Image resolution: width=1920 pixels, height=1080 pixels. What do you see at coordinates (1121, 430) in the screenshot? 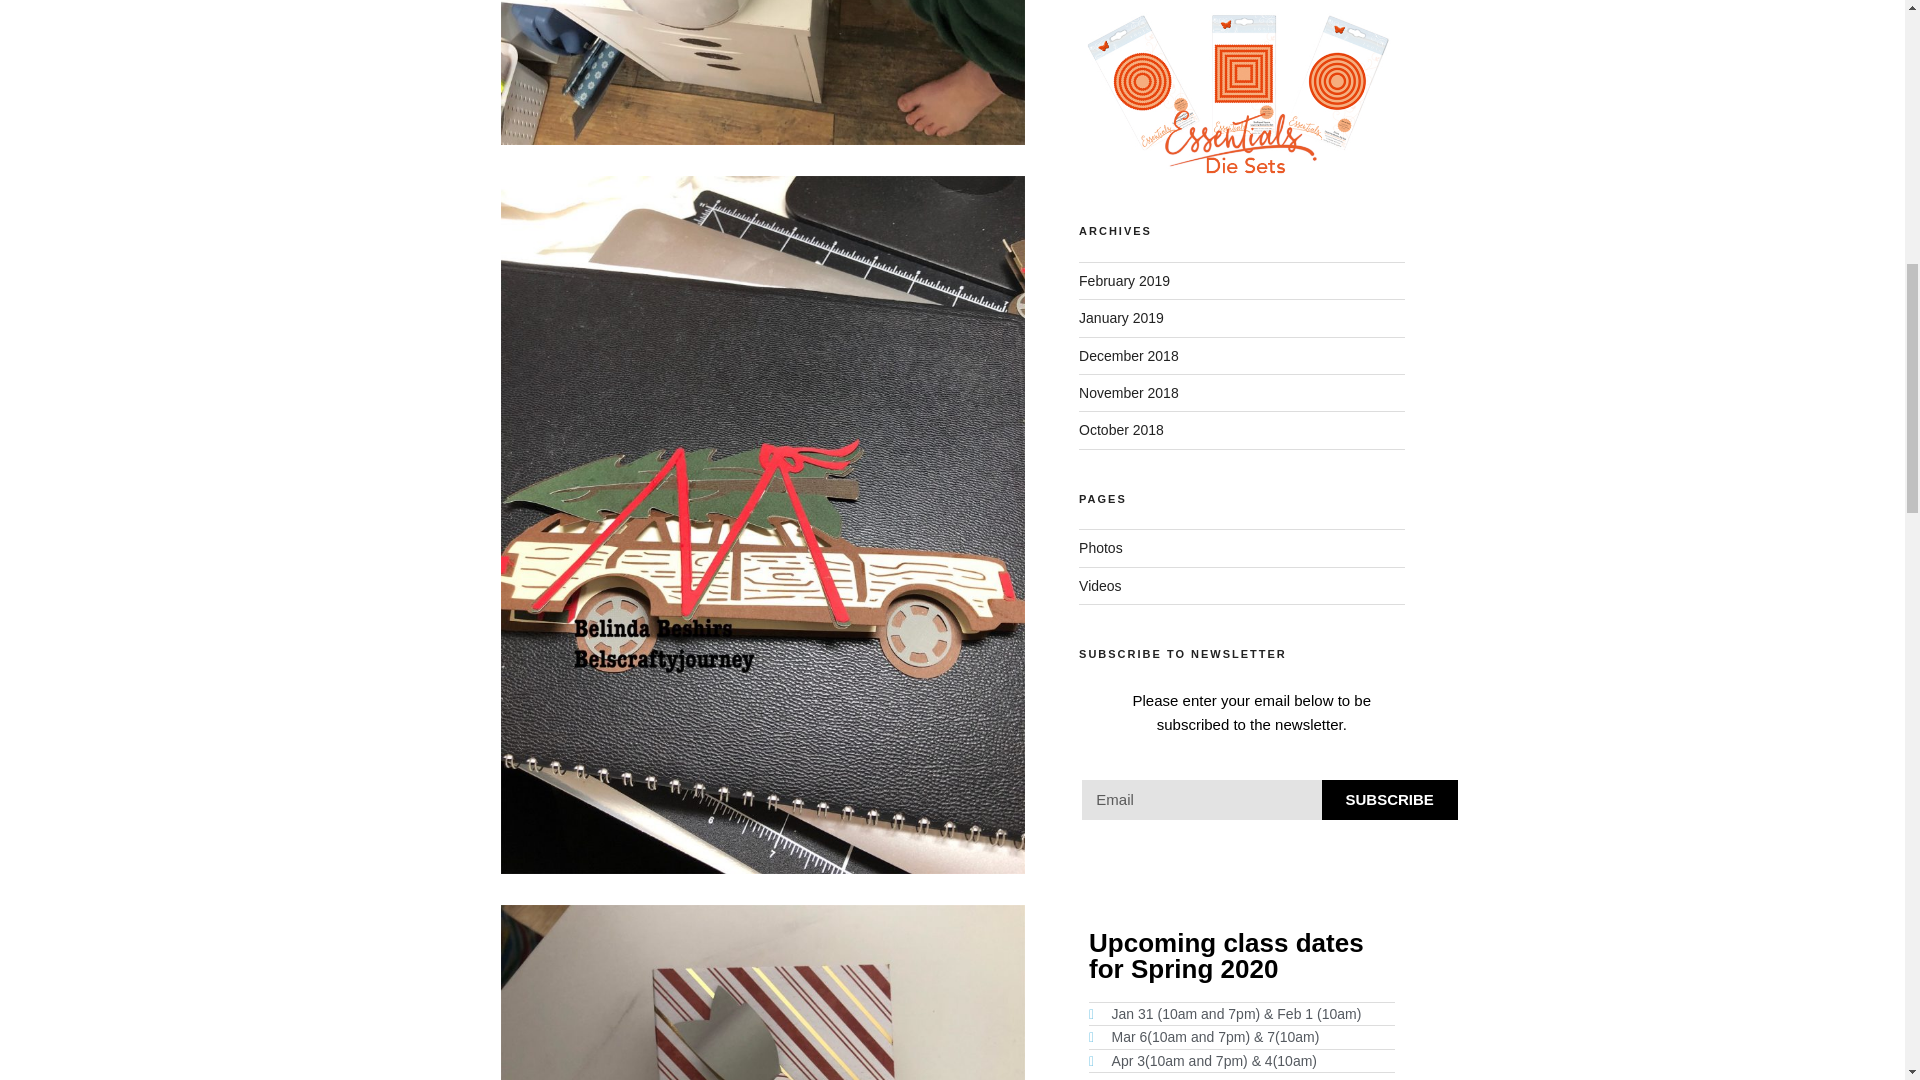
I see `October 2018` at bounding box center [1121, 430].